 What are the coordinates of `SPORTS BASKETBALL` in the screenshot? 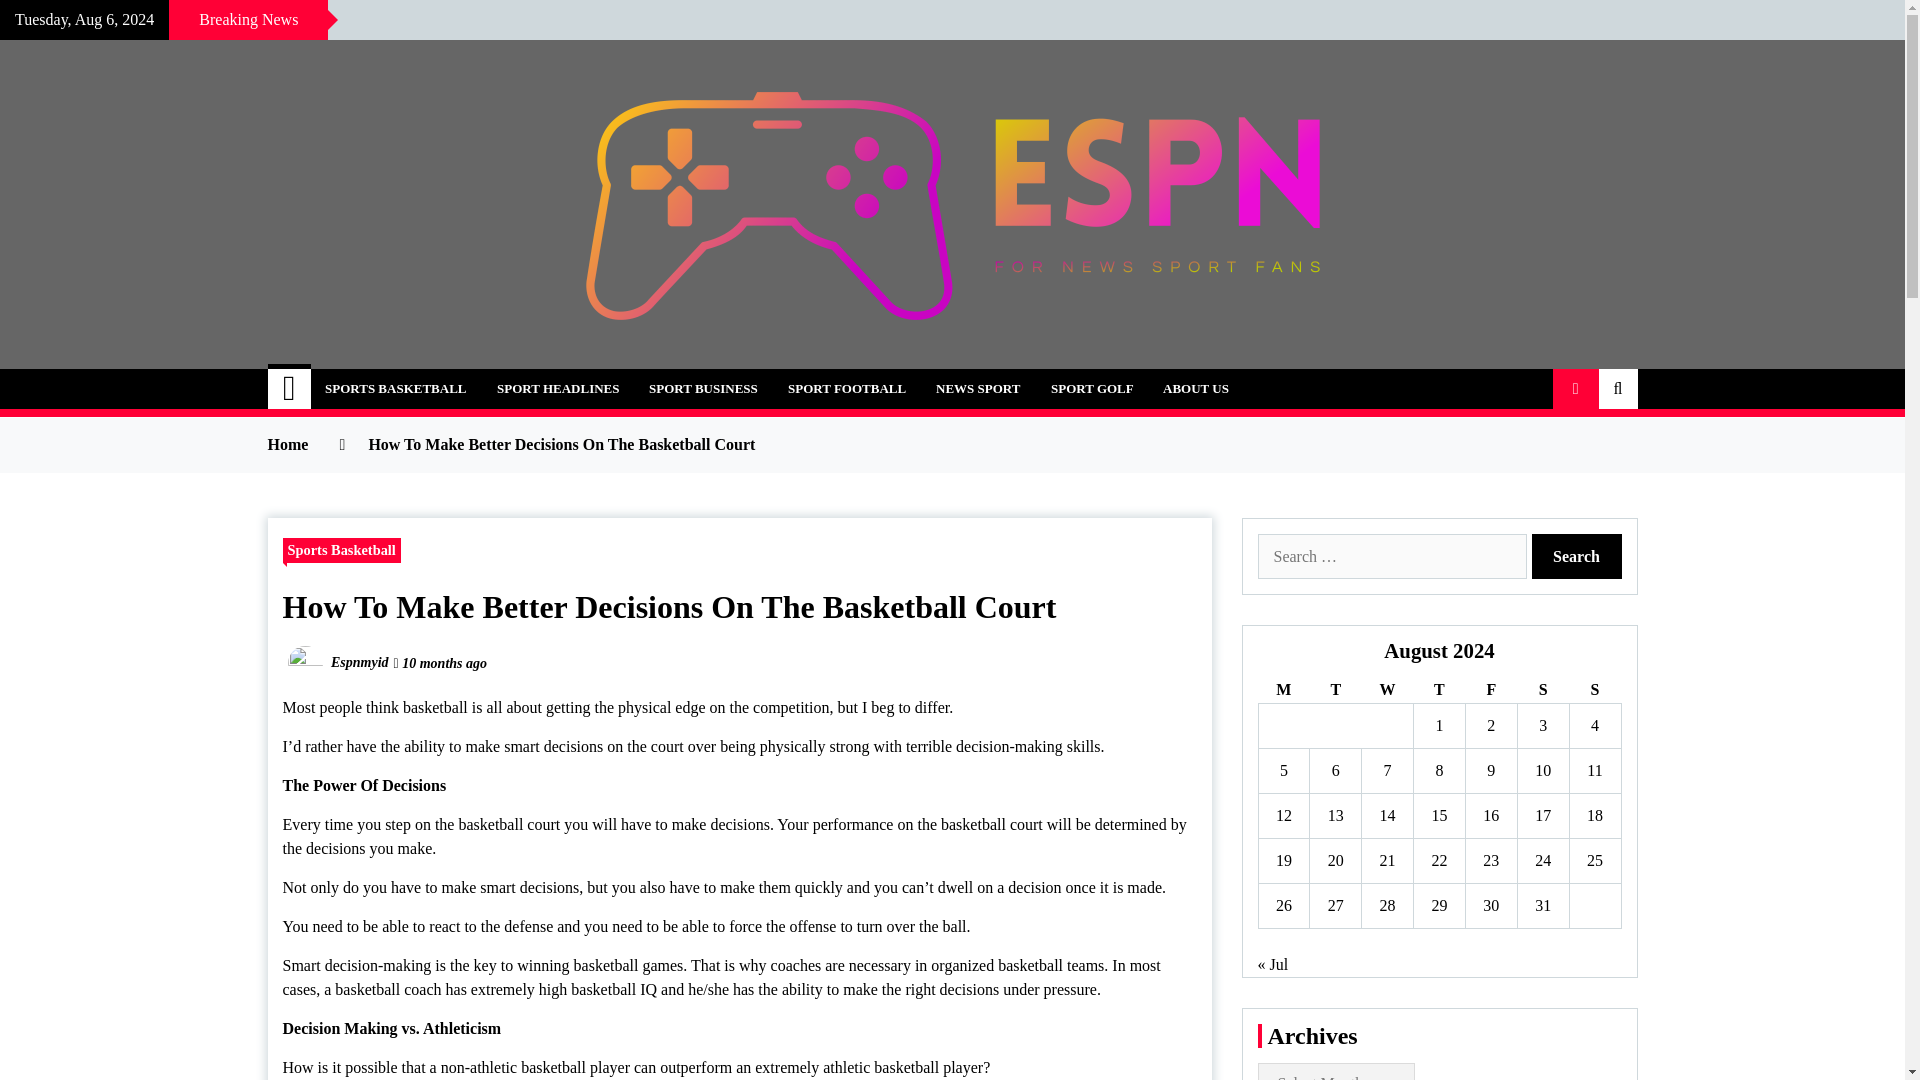 It's located at (395, 389).